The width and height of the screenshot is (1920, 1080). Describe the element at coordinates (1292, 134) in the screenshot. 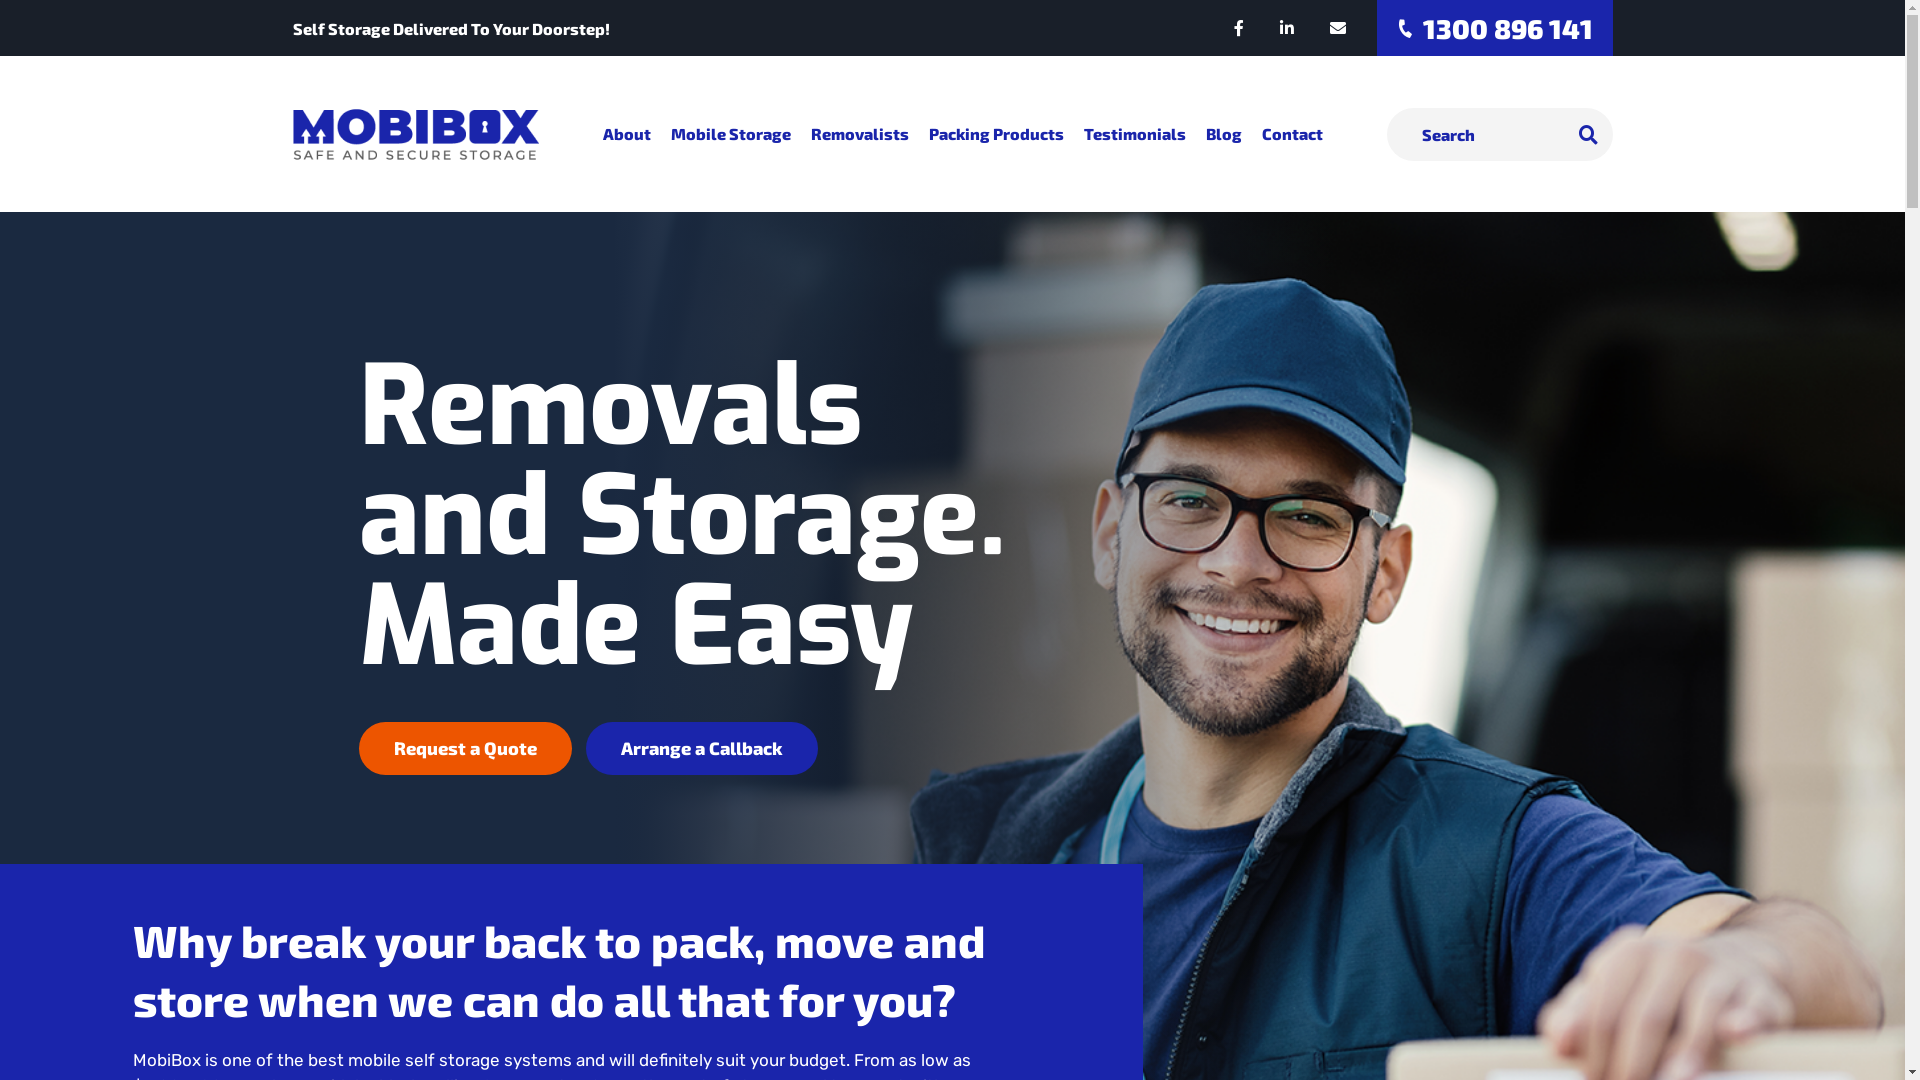

I see `Contact` at that location.